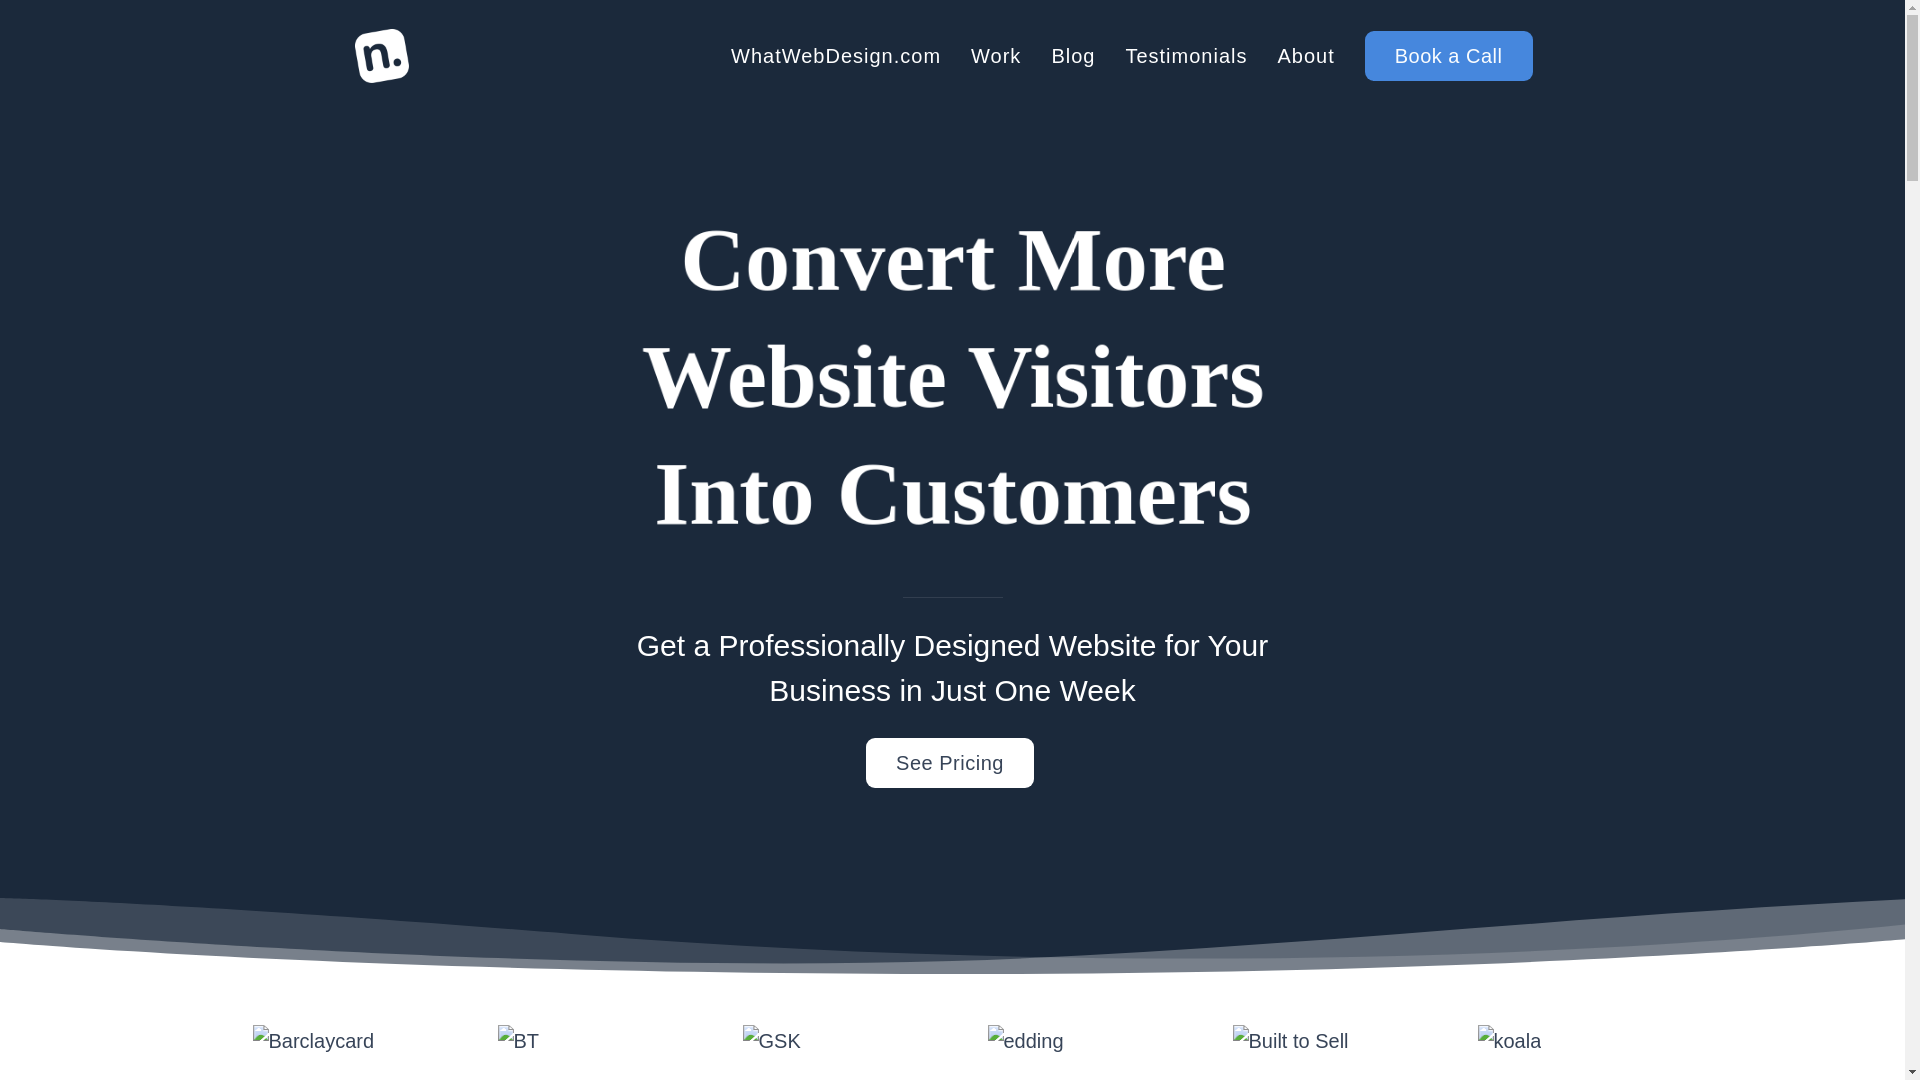 The image size is (1920, 1080). Describe the element at coordinates (1185, 56) in the screenshot. I see `Testimonials` at that location.